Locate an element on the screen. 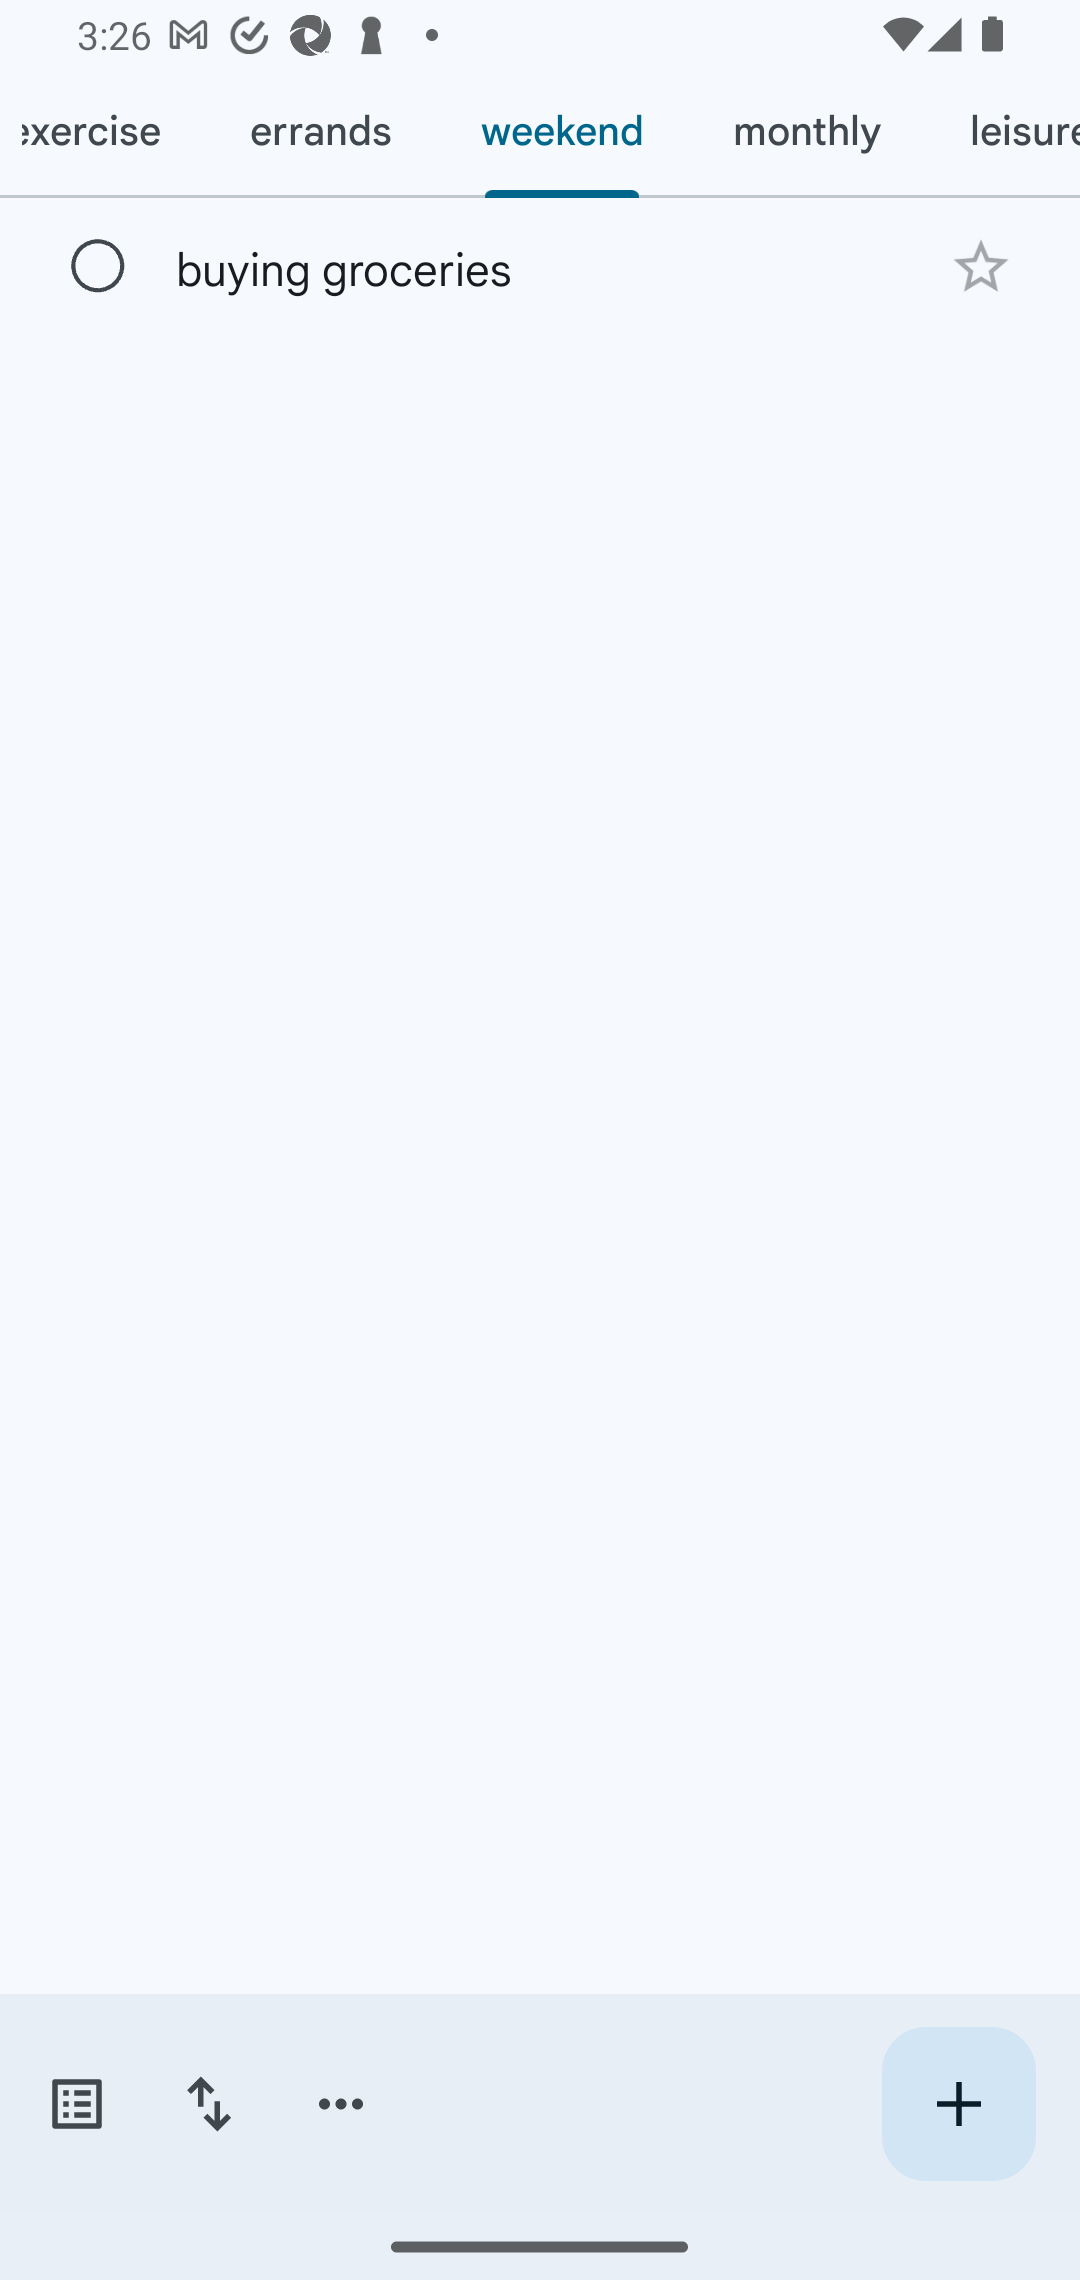  More options is located at coordinates (341, 2104).